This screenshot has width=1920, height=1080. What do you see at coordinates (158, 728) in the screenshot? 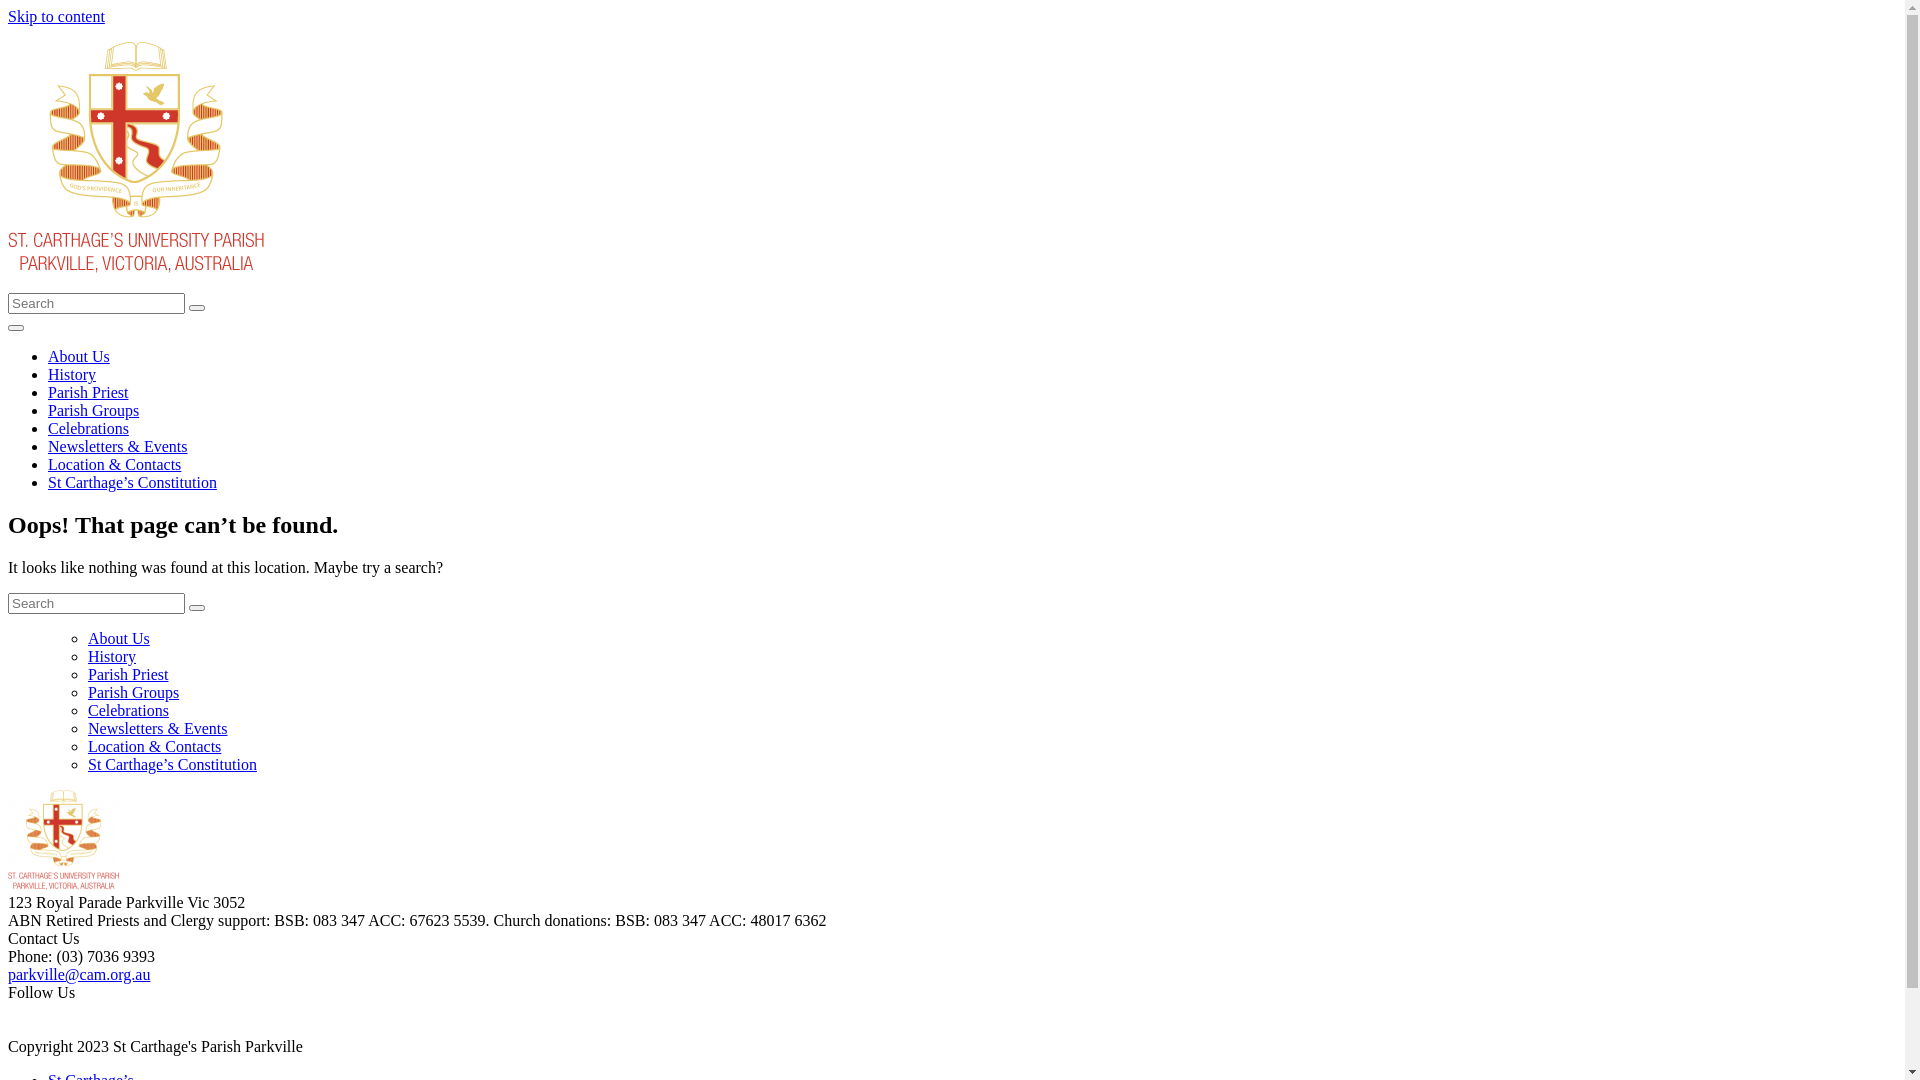
I see `Newsletters & Events` at bounding box center [158, 728].